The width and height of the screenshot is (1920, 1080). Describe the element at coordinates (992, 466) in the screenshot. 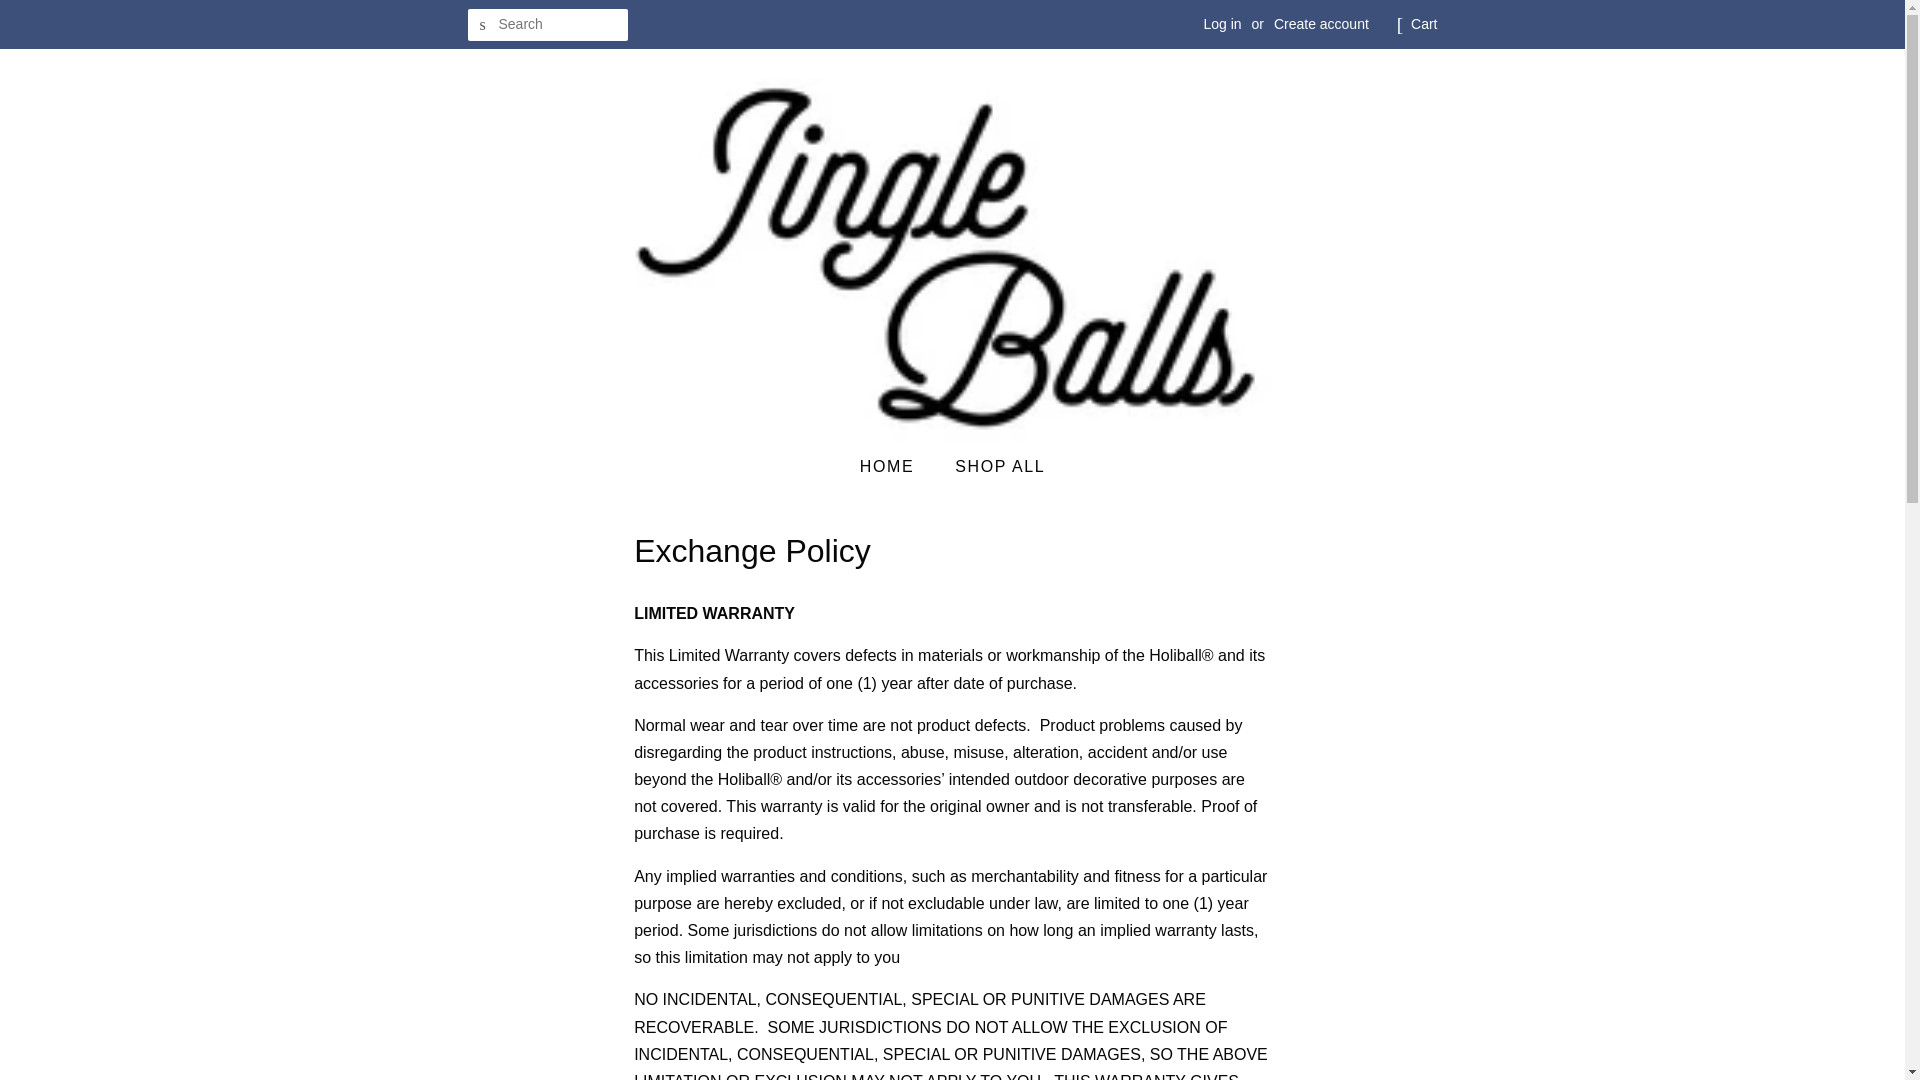

I see `SHOP ALL` at that location.